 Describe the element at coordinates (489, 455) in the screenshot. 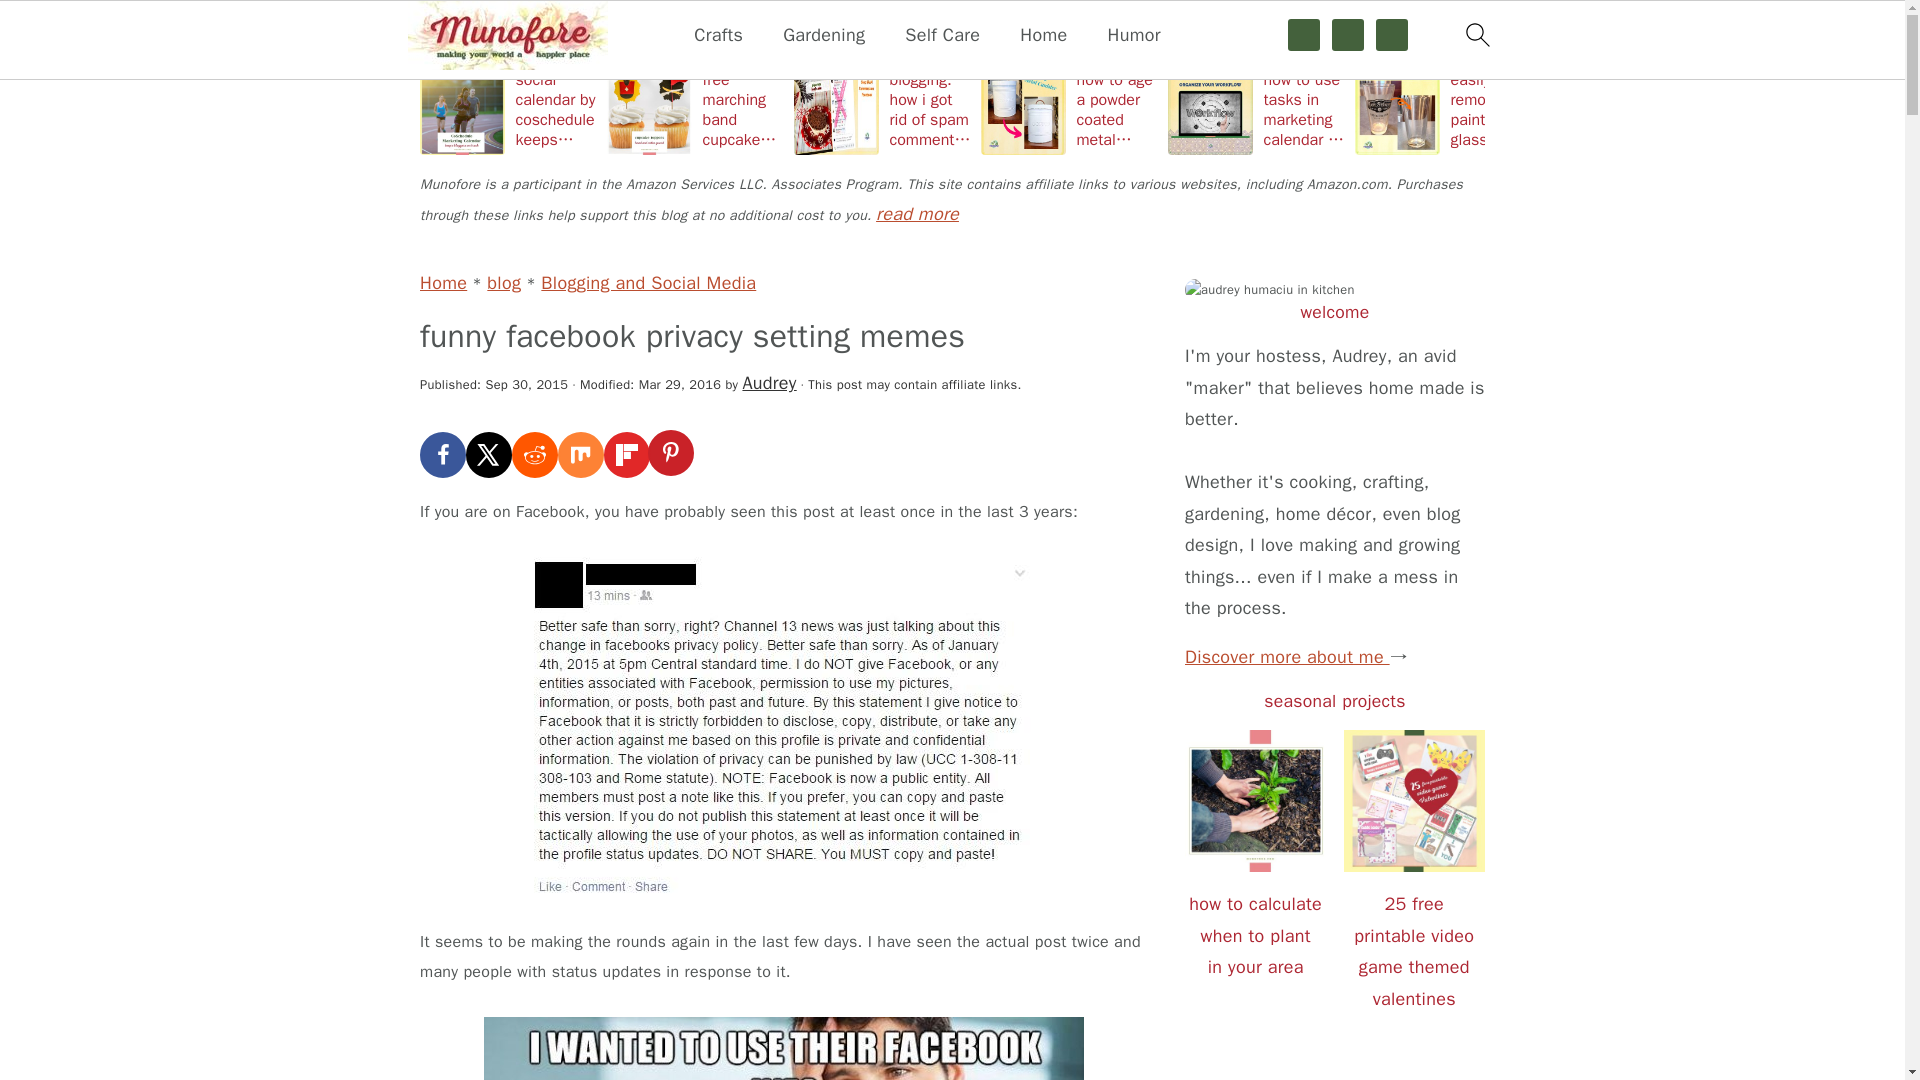

I see `Share on X` at that location.